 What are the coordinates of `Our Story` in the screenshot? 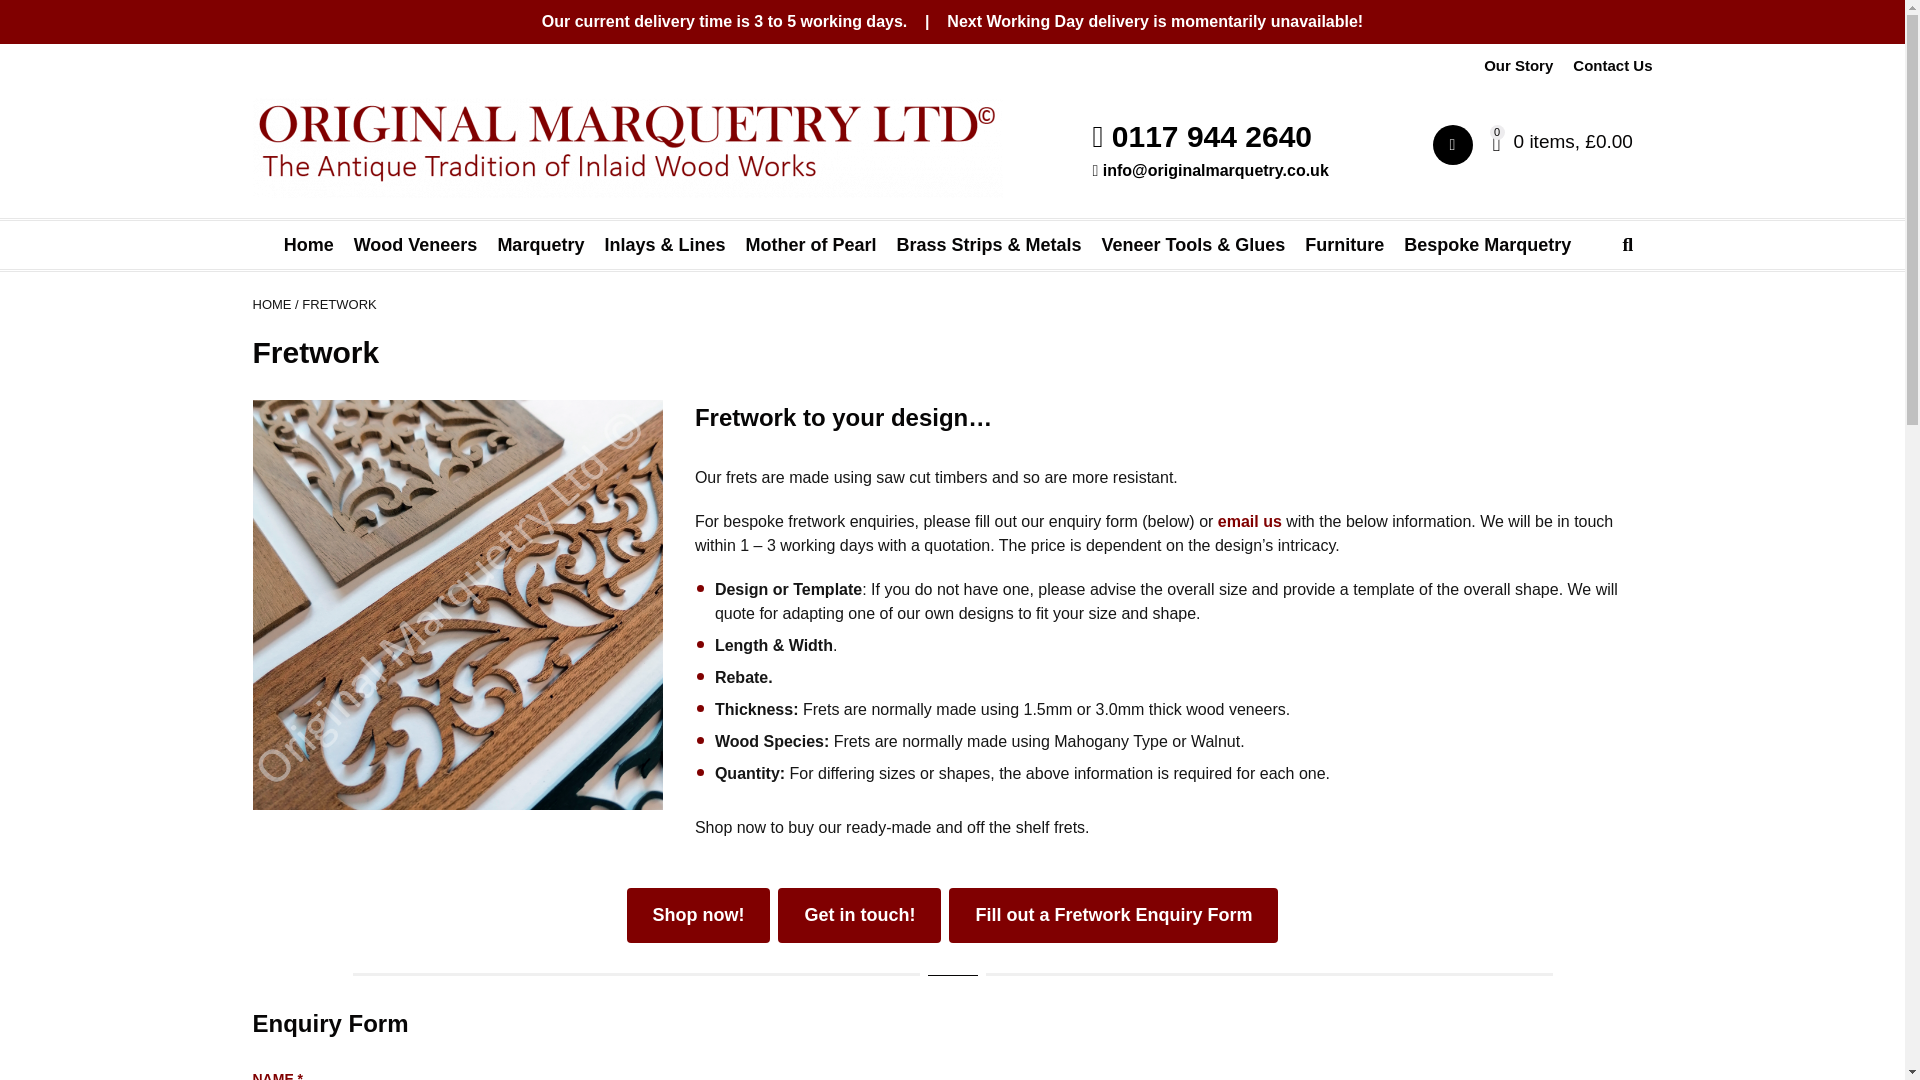 It's located at (1518, 66).